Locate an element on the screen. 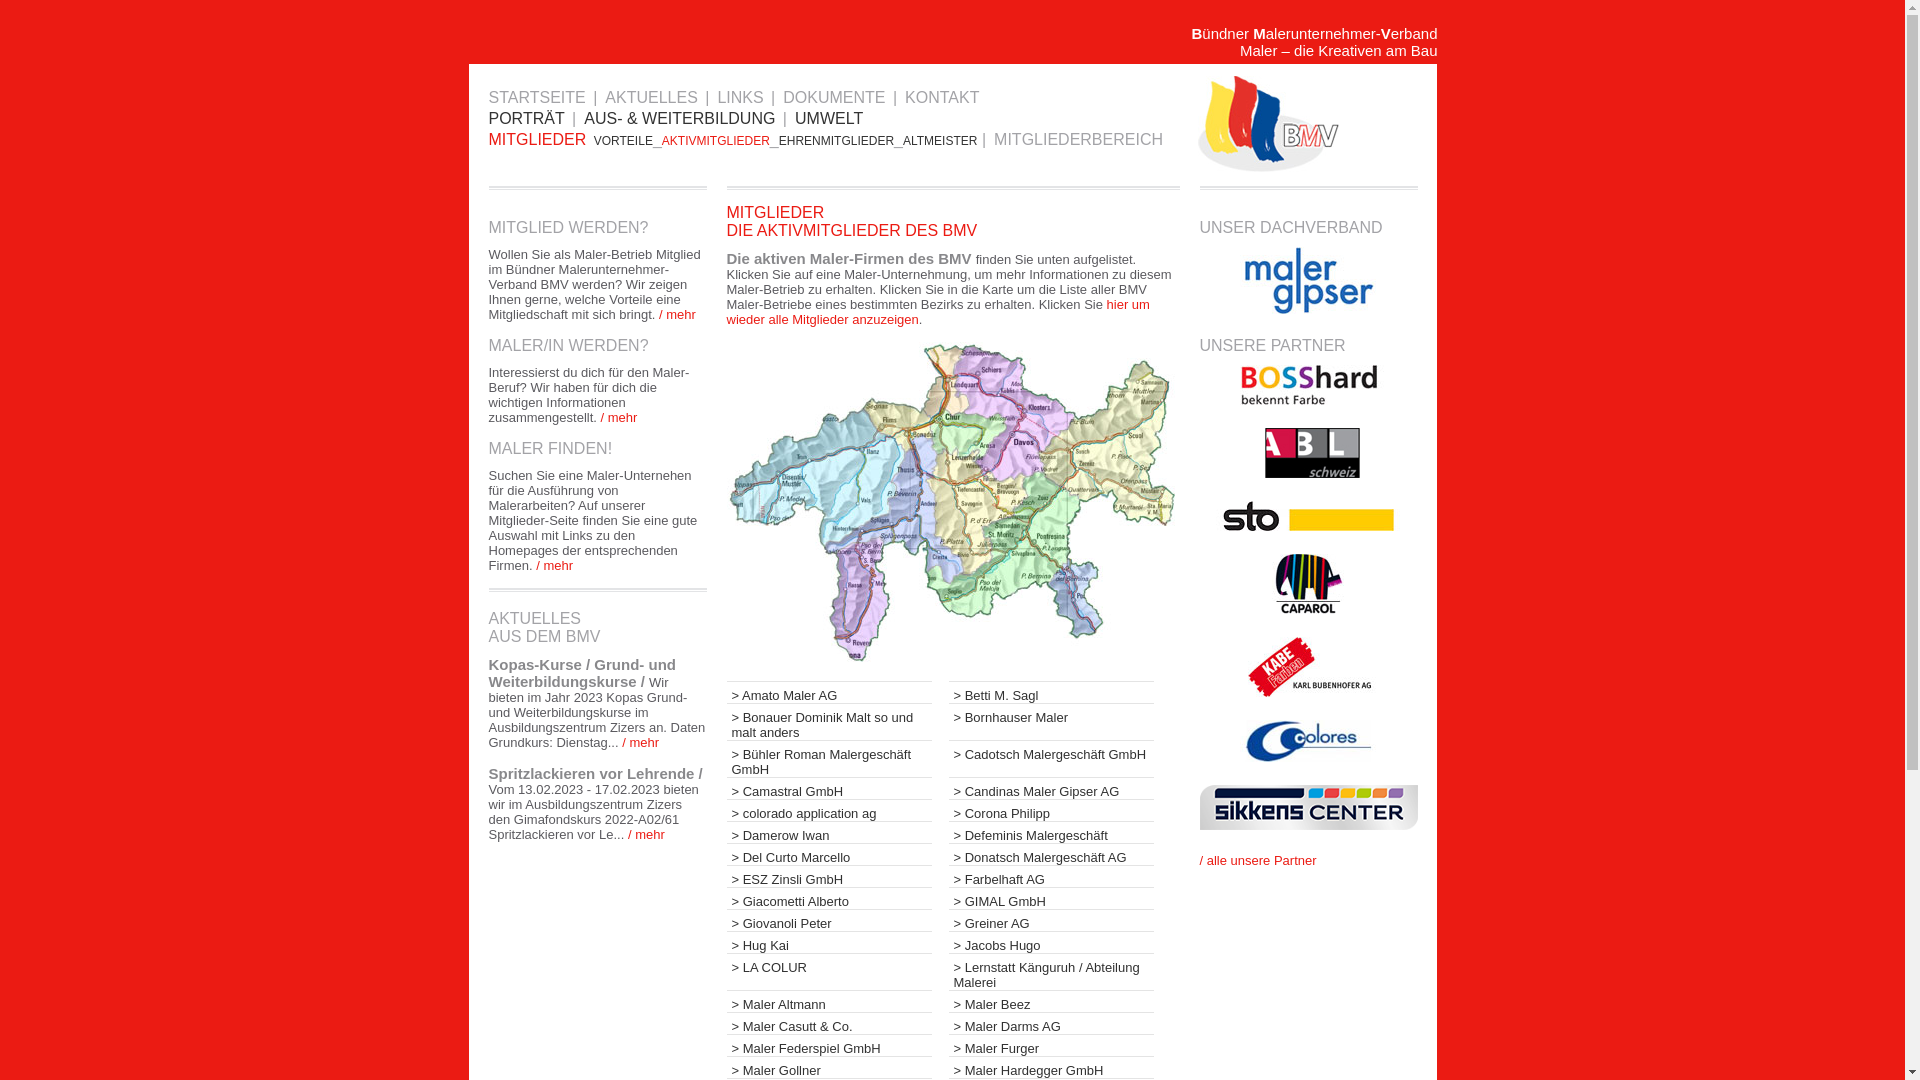  AUS- & WEITERBILDUNG is located at coordinates (681, 118).